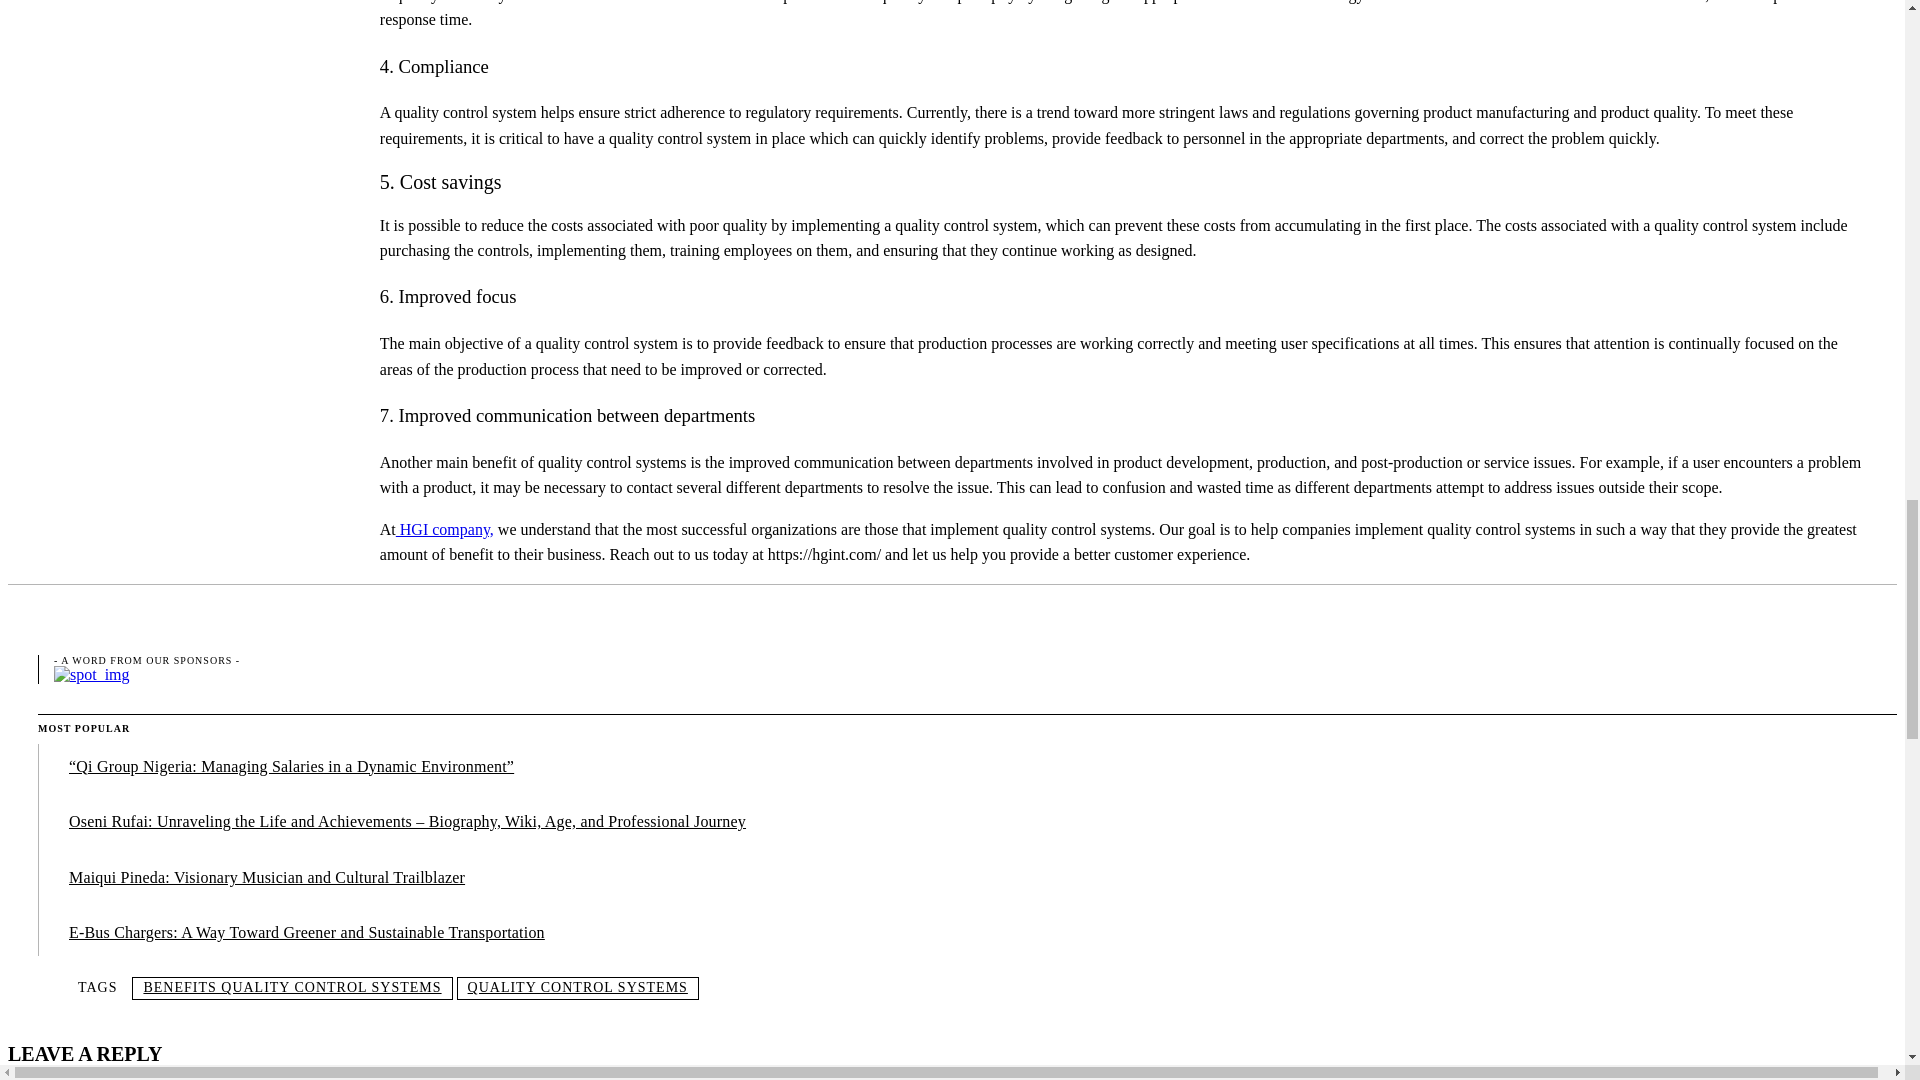 This screenshot has width=1920, height=1080. I want to click on QUALITY CONTROL SYSTEMS, so click(577, 988).